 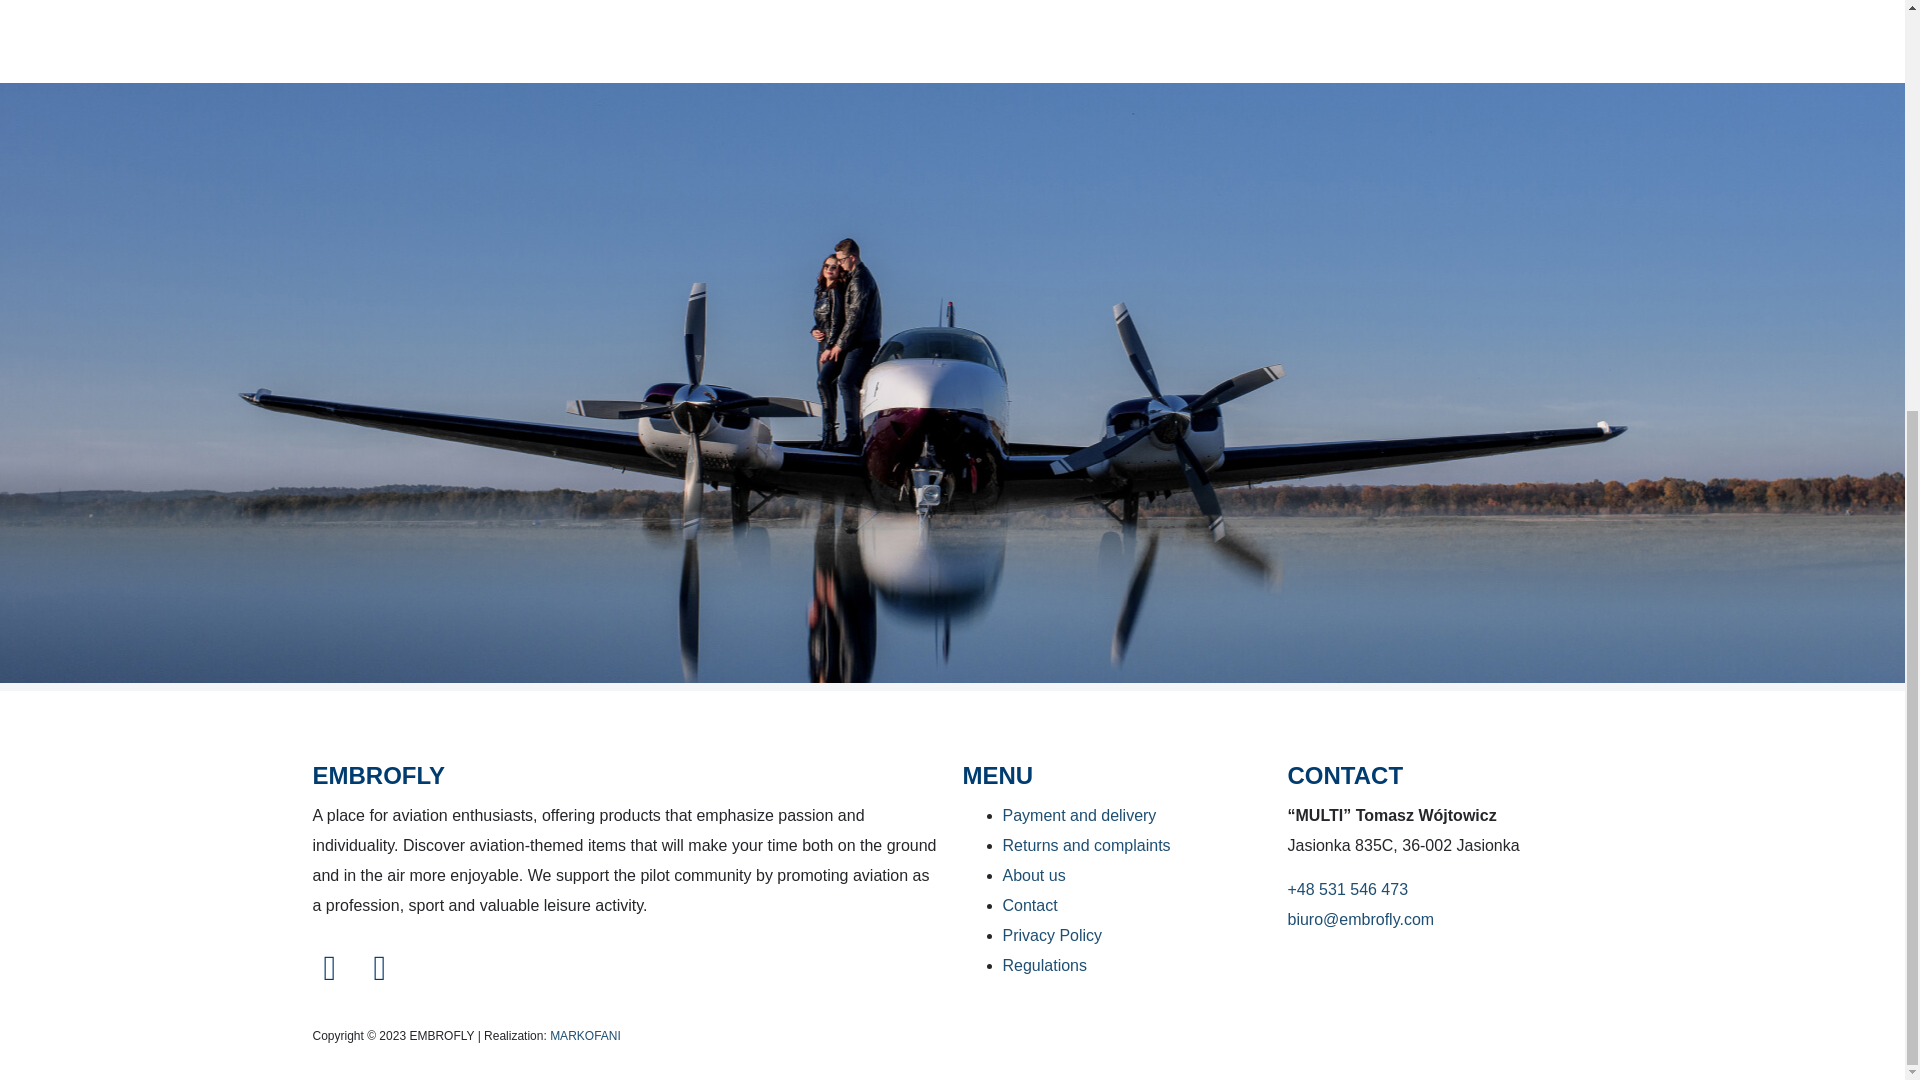 I want to click on MARKOFANI - Advertising Agency, so click(x=584, y=1036).